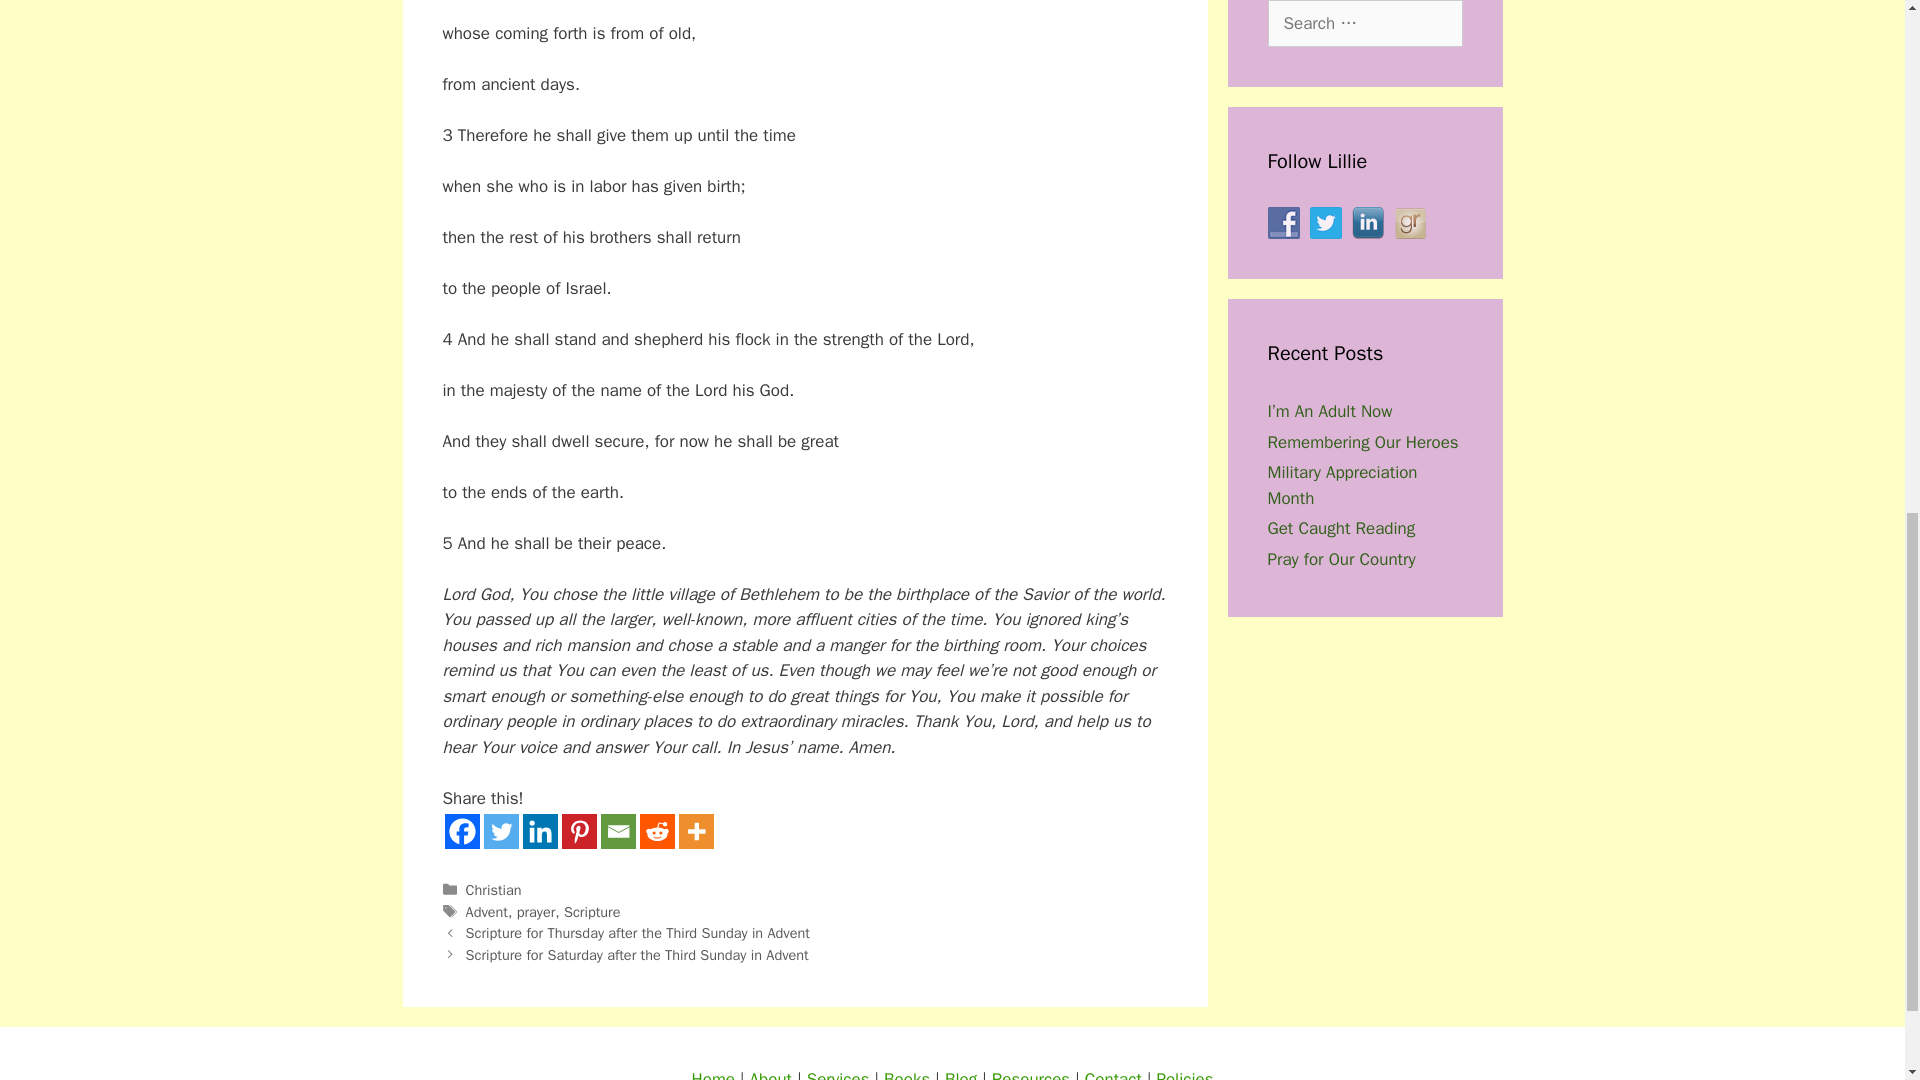 This screenshot has width=1920, height=1080. I want to click on Search for:, so click(1365, 24).